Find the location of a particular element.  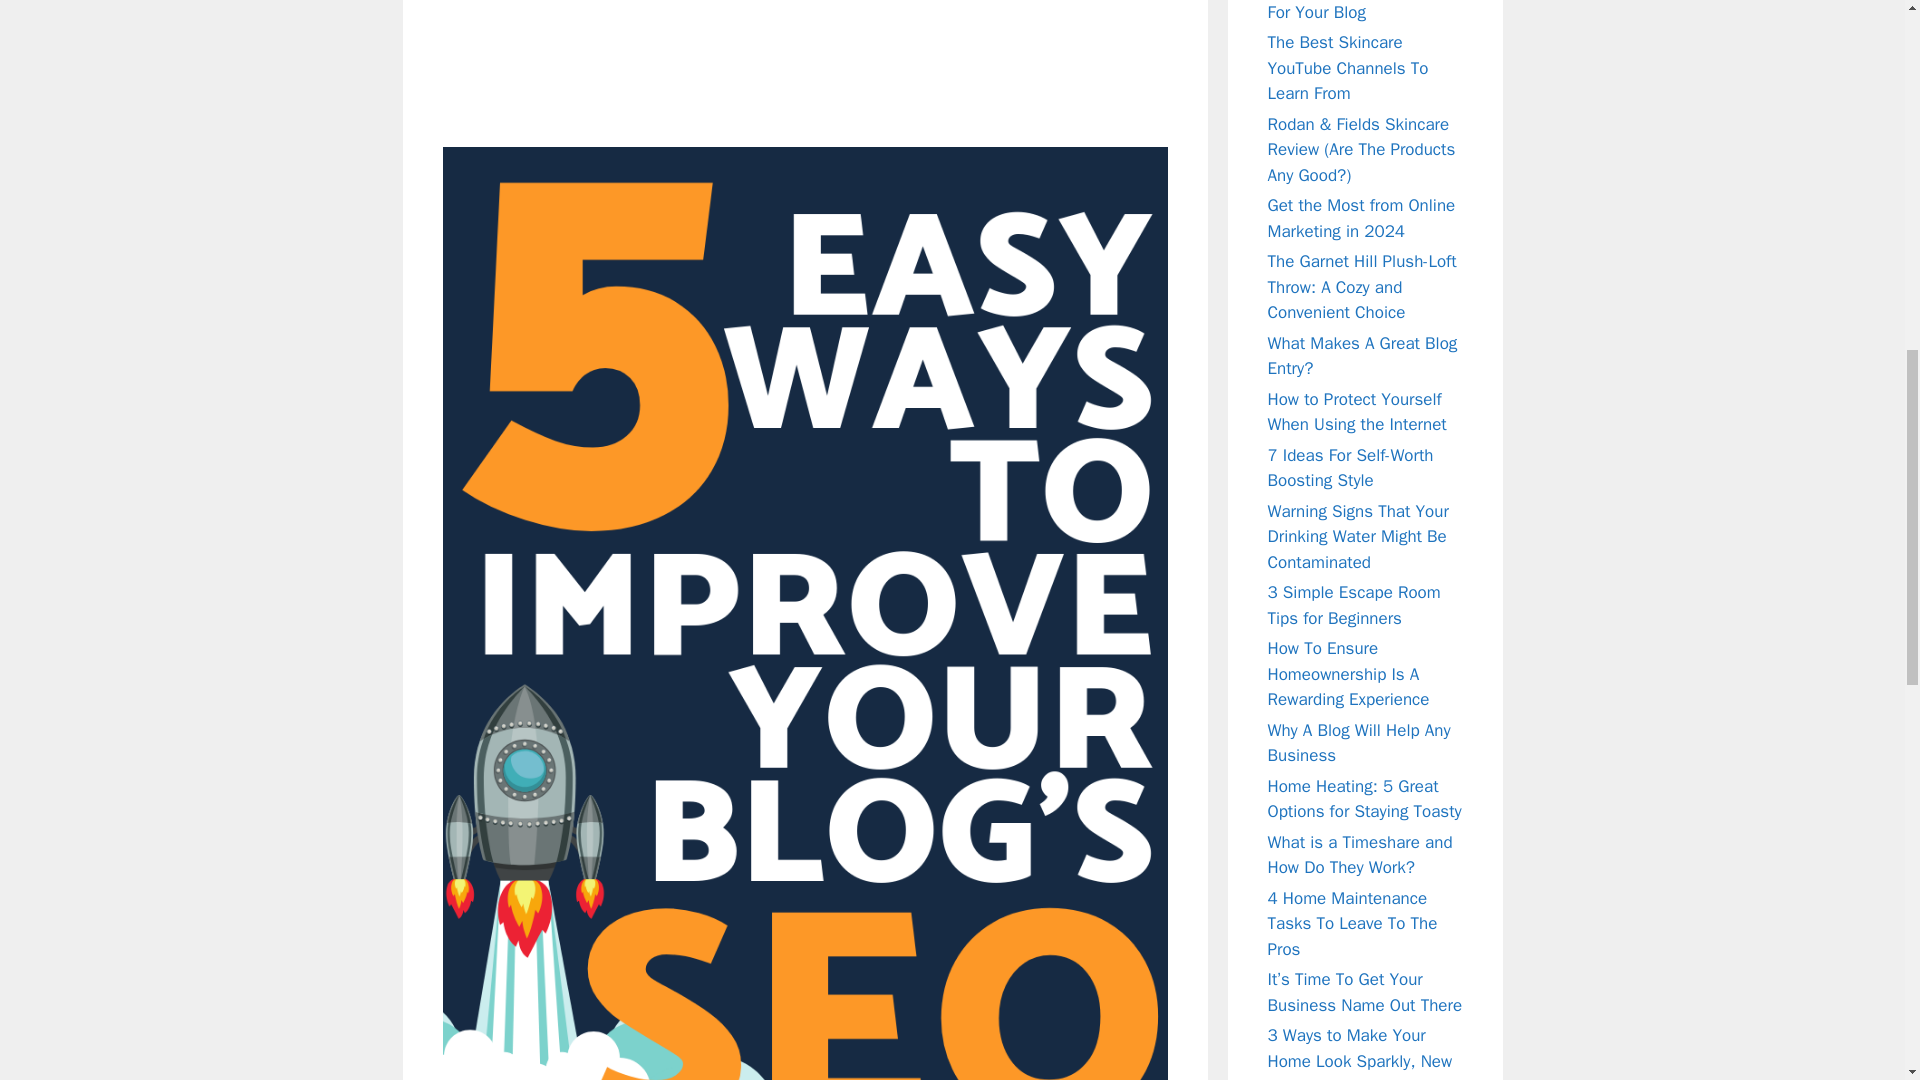

Warning Signs That Your Drinking Water Might Be Contaminated is located at coordinates (1358, 536).